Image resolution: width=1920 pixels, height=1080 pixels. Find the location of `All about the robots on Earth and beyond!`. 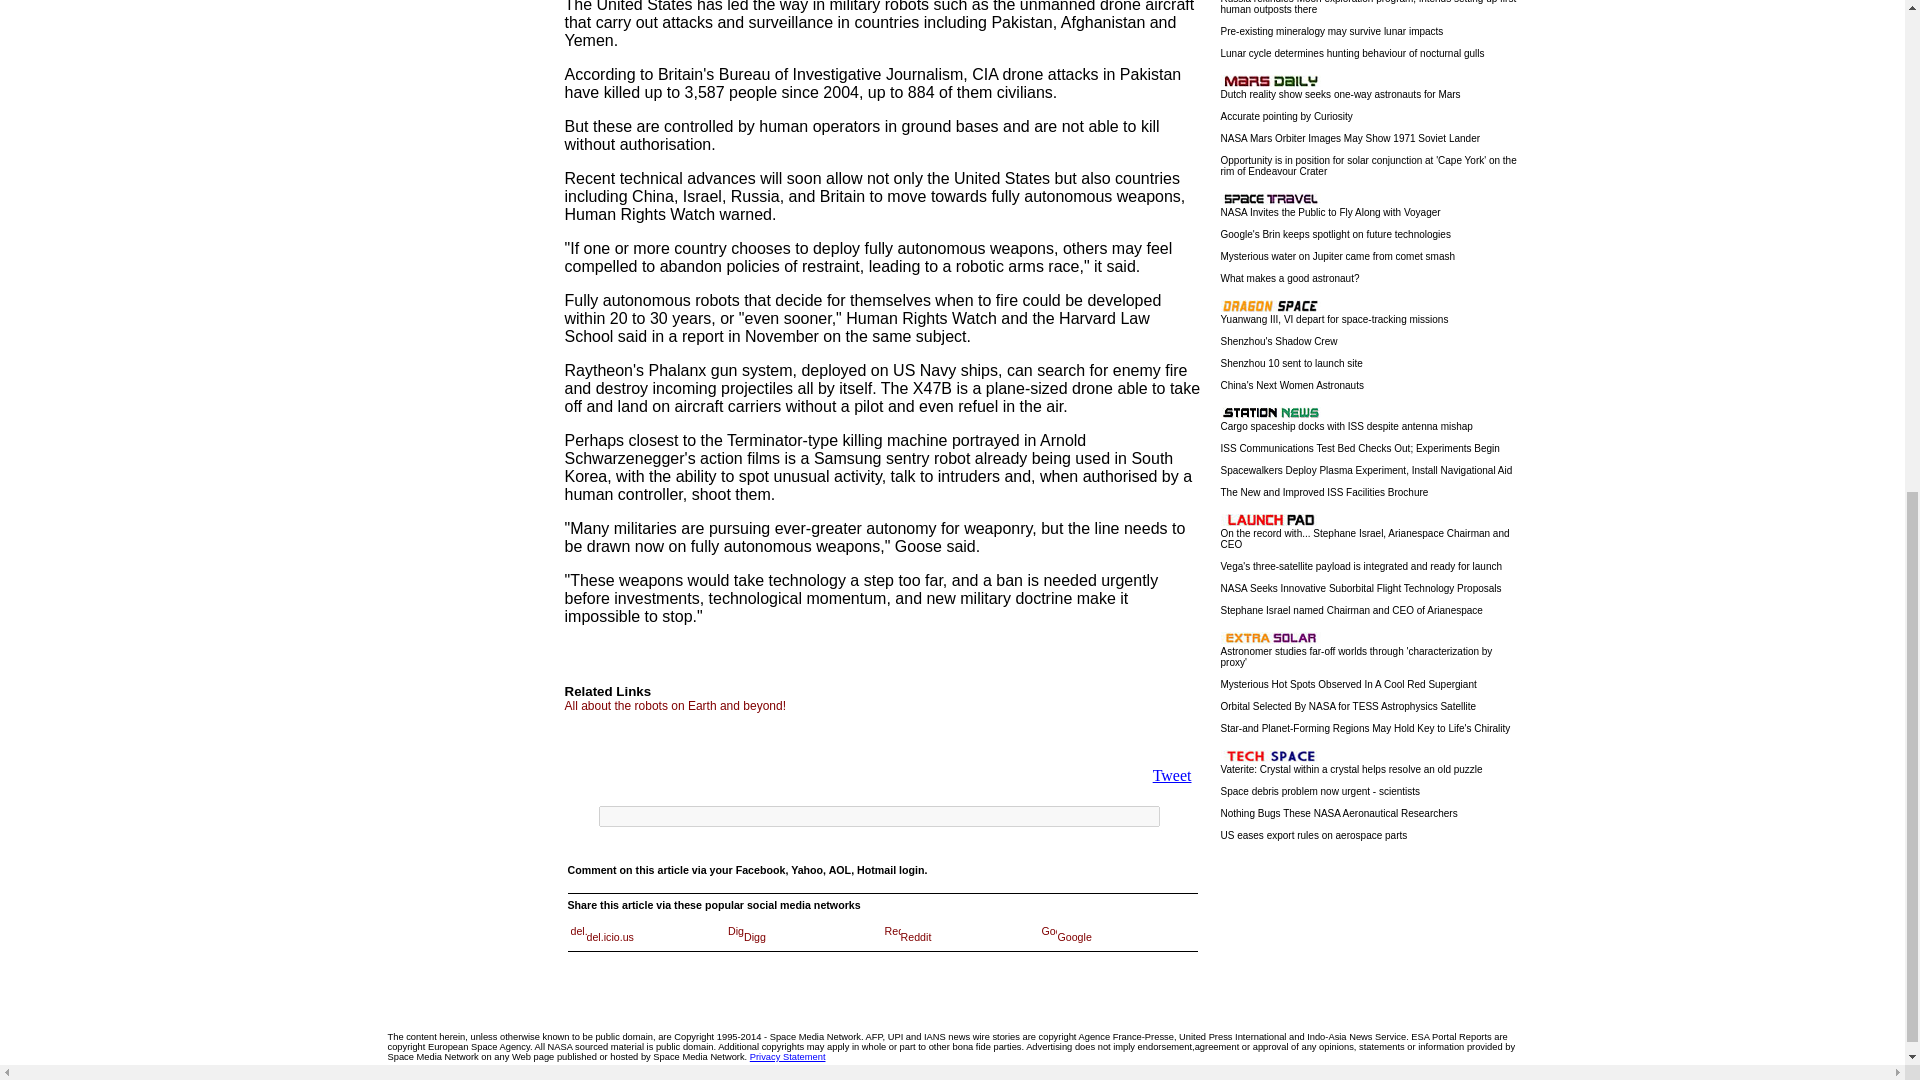

All about the robots on Earth and beyond! is located at coordinates (674, 705).